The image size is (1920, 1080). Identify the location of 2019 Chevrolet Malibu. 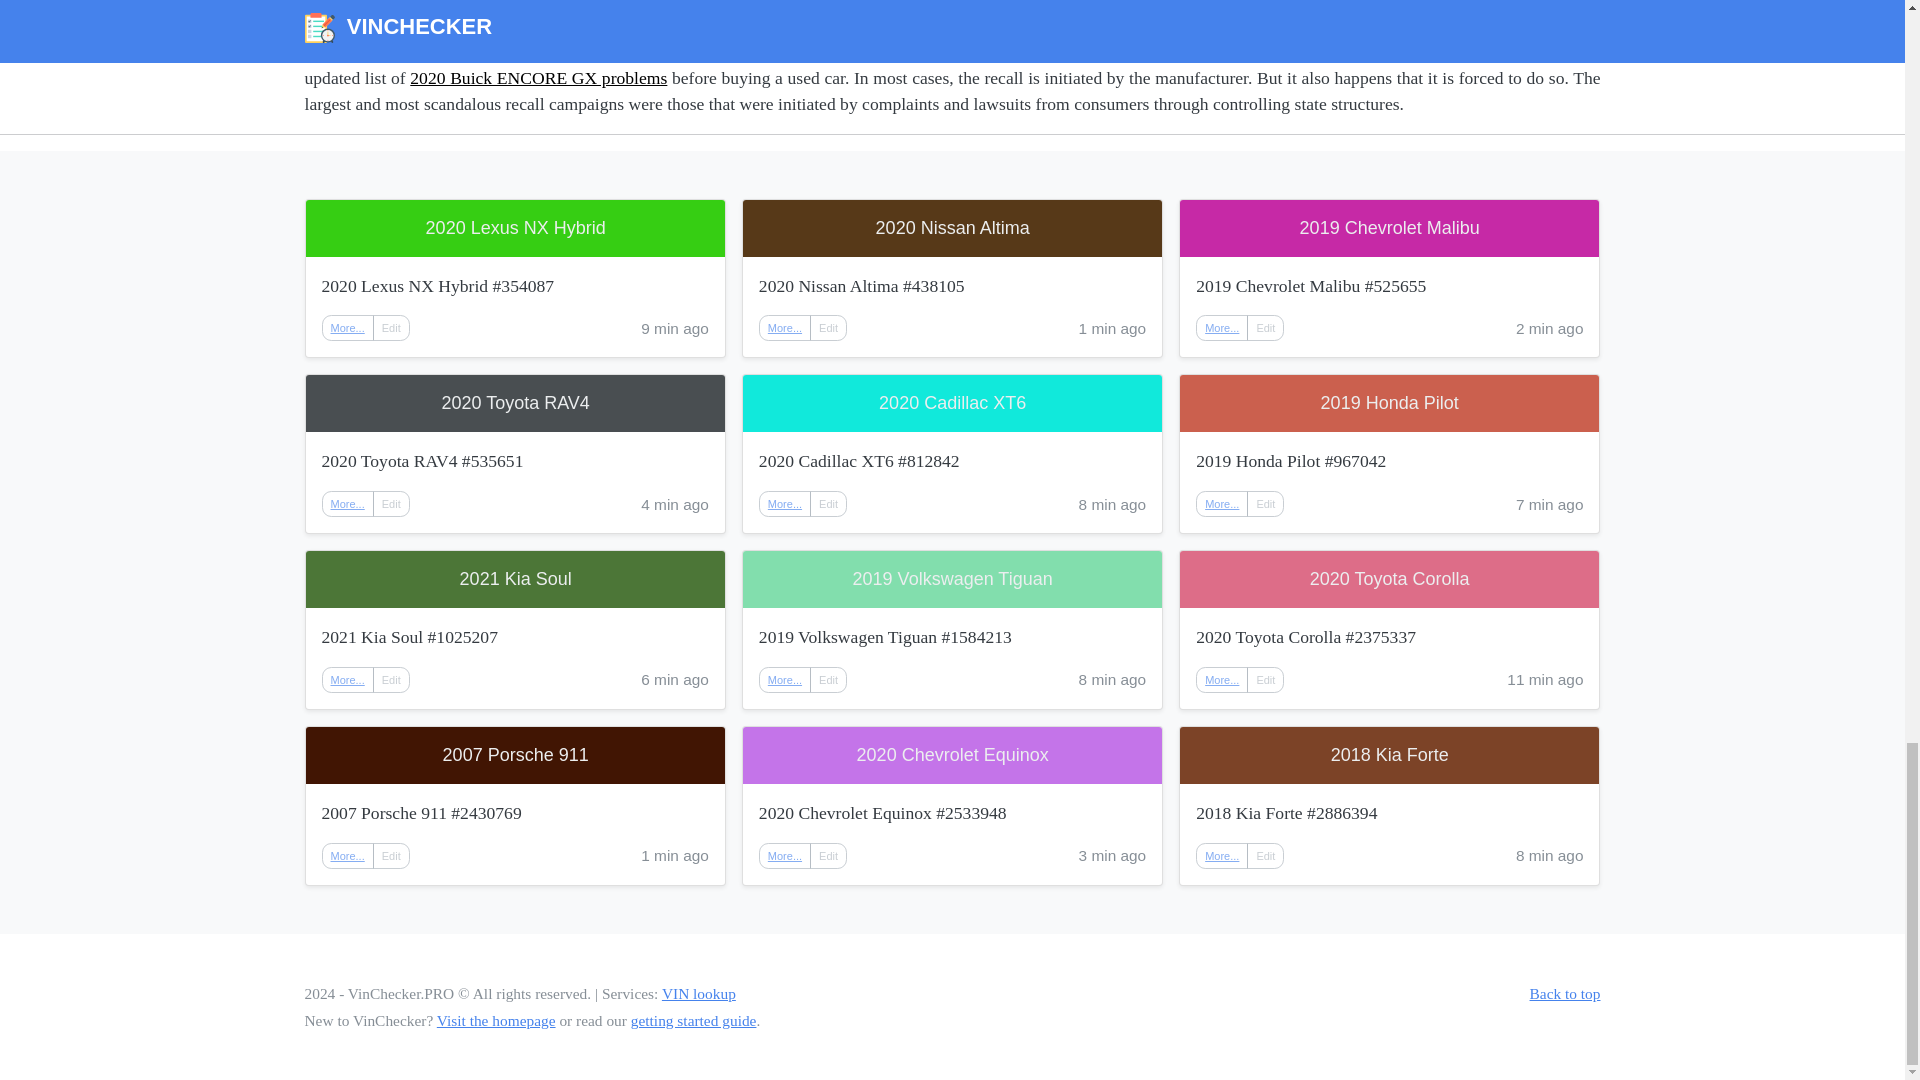
(1390, 228).